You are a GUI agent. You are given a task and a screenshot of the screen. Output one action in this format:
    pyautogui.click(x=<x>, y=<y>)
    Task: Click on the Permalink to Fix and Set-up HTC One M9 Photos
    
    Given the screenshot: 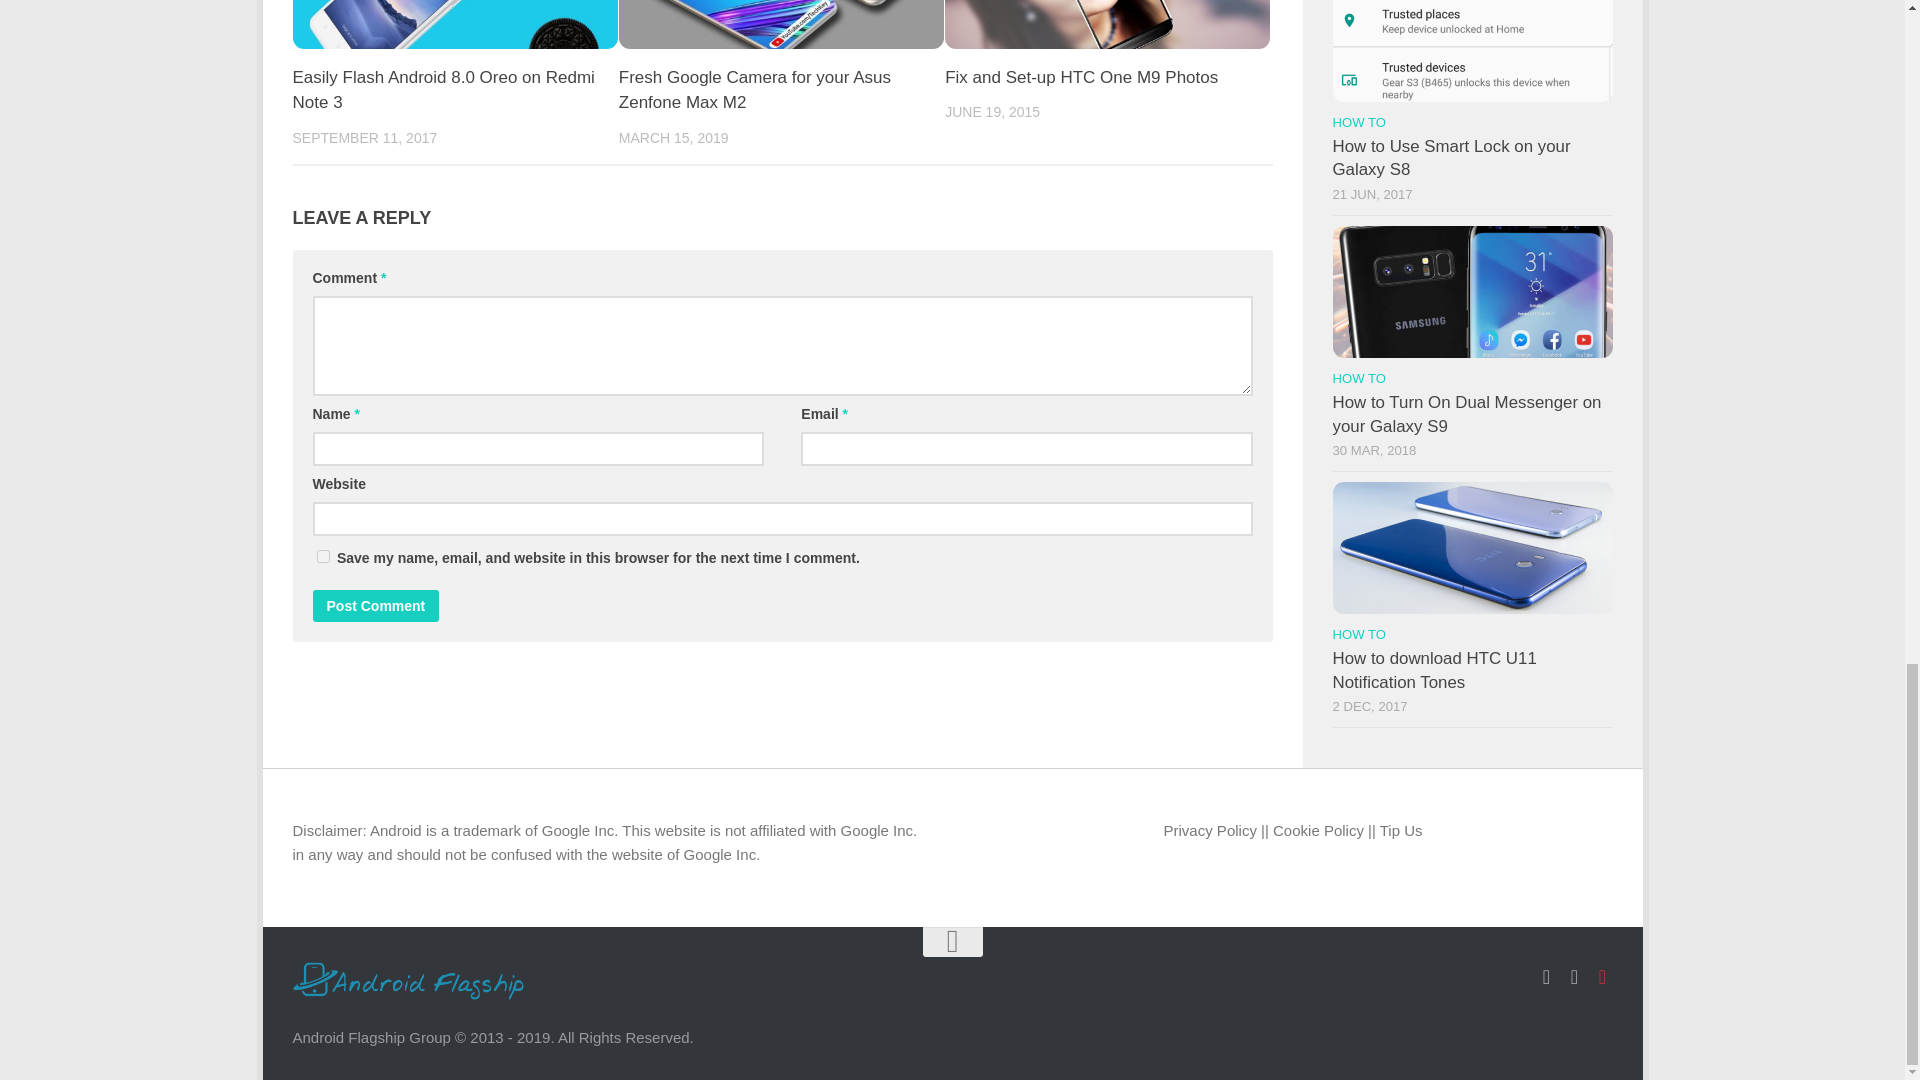 What is the action you would take?
    pyautogui.click(x=1080, y=78)
    